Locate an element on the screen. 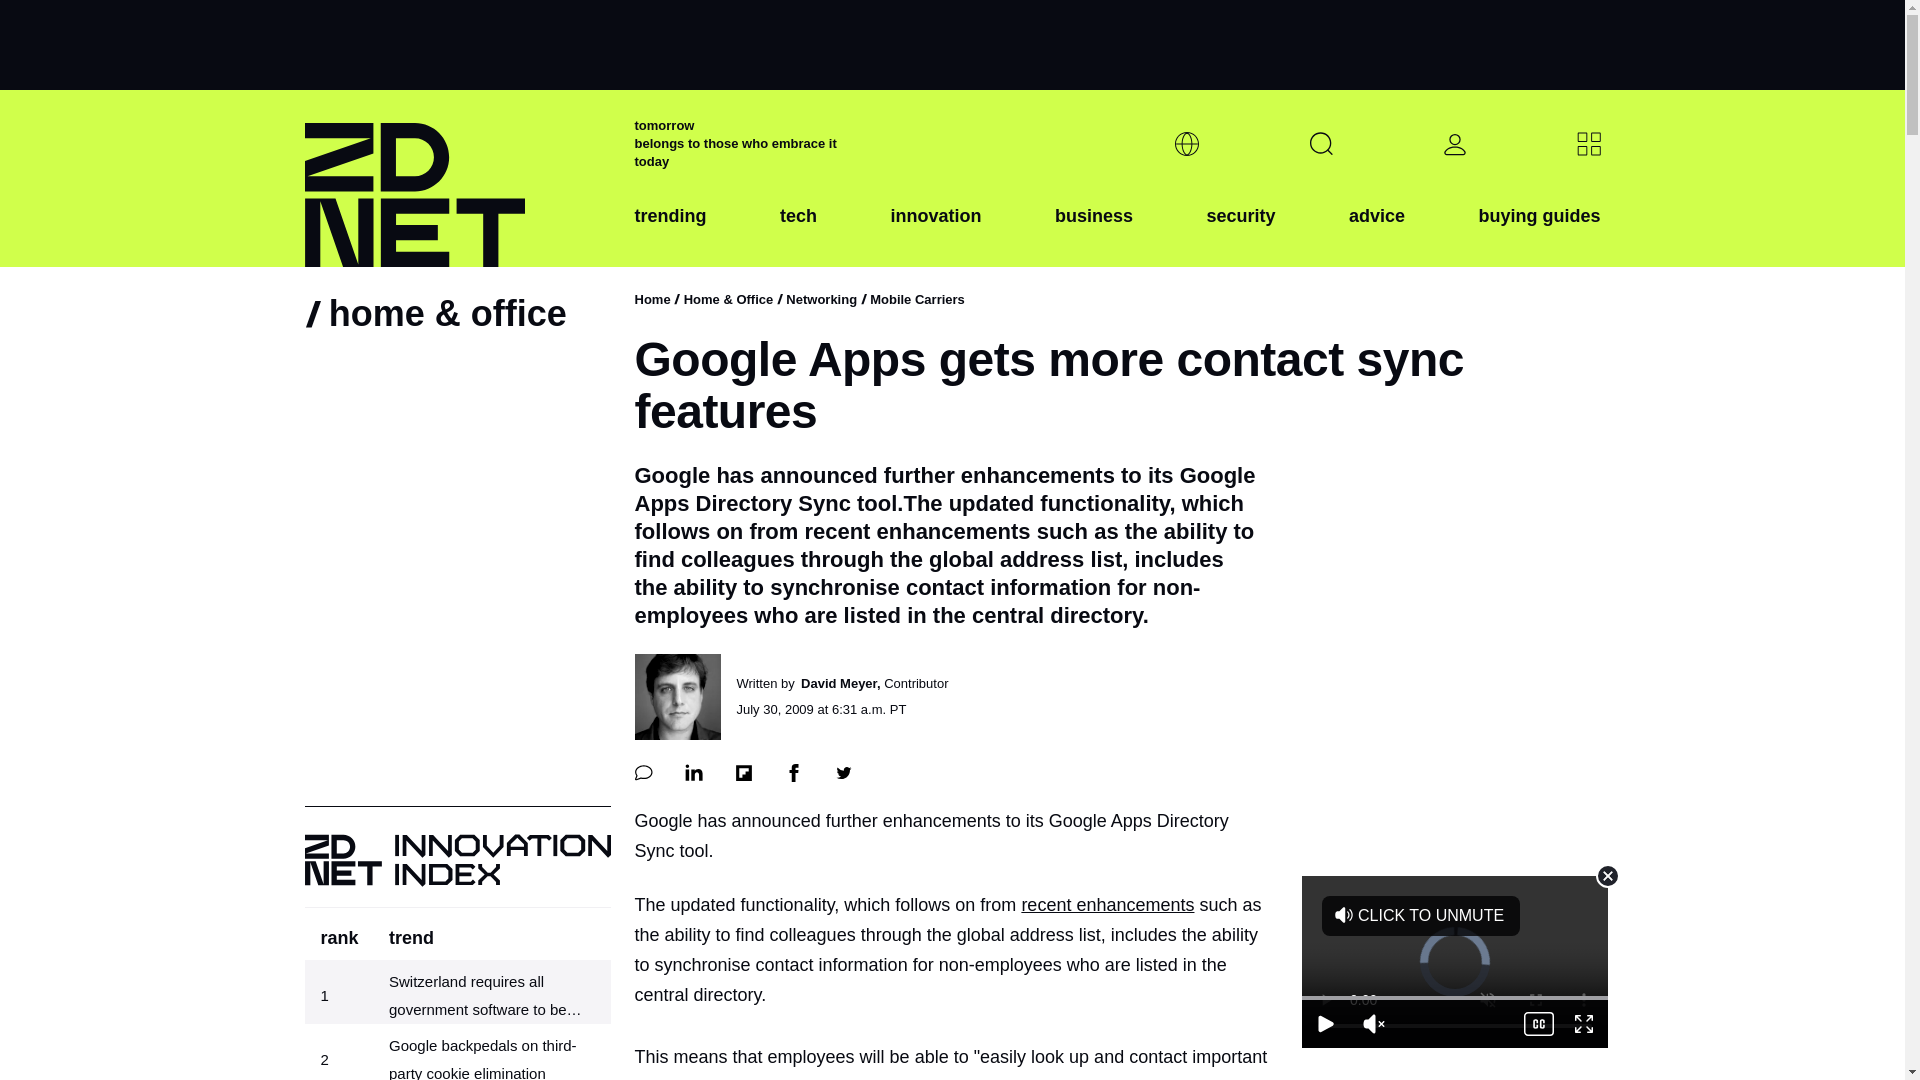  3rd party ad content is located at coordinates (951, 44).